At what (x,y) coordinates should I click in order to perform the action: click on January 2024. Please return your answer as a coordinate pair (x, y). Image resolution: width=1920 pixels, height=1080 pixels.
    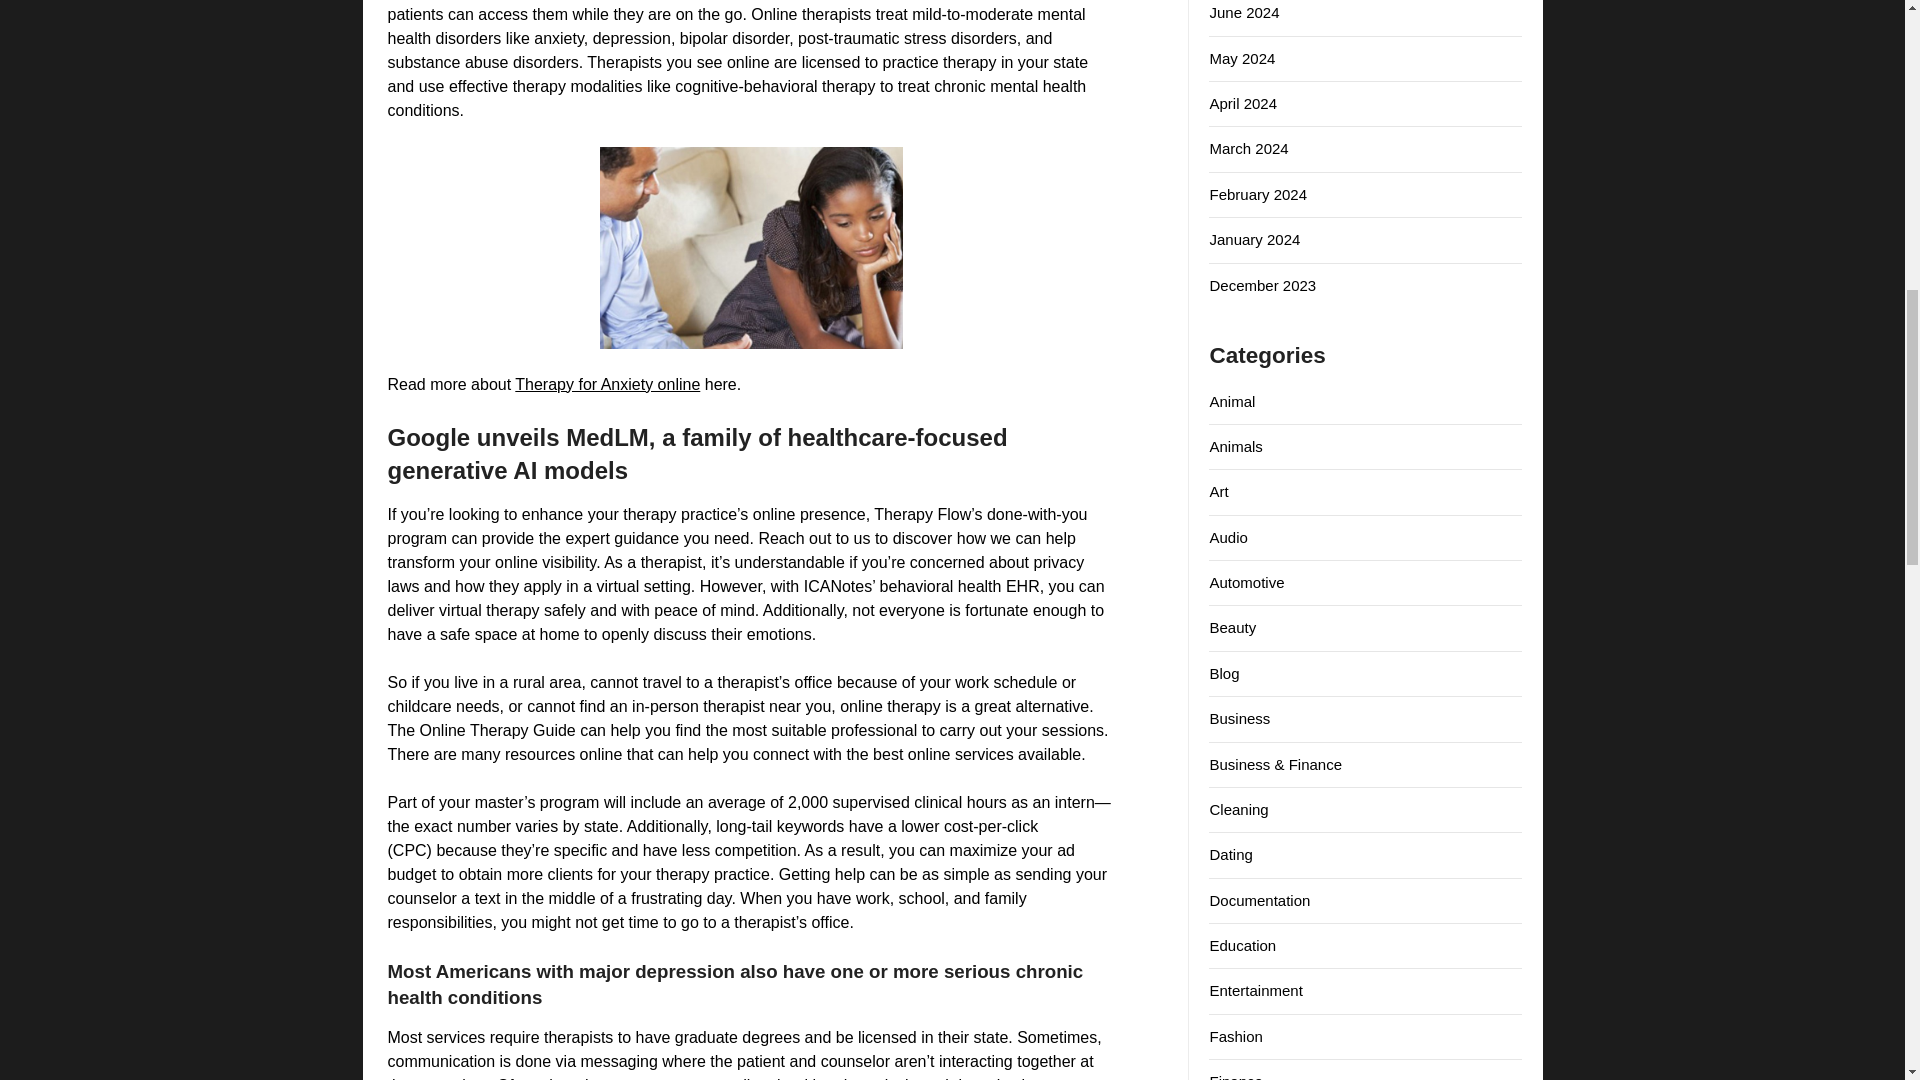
    Looking at the image, I should click on (1254, 240).